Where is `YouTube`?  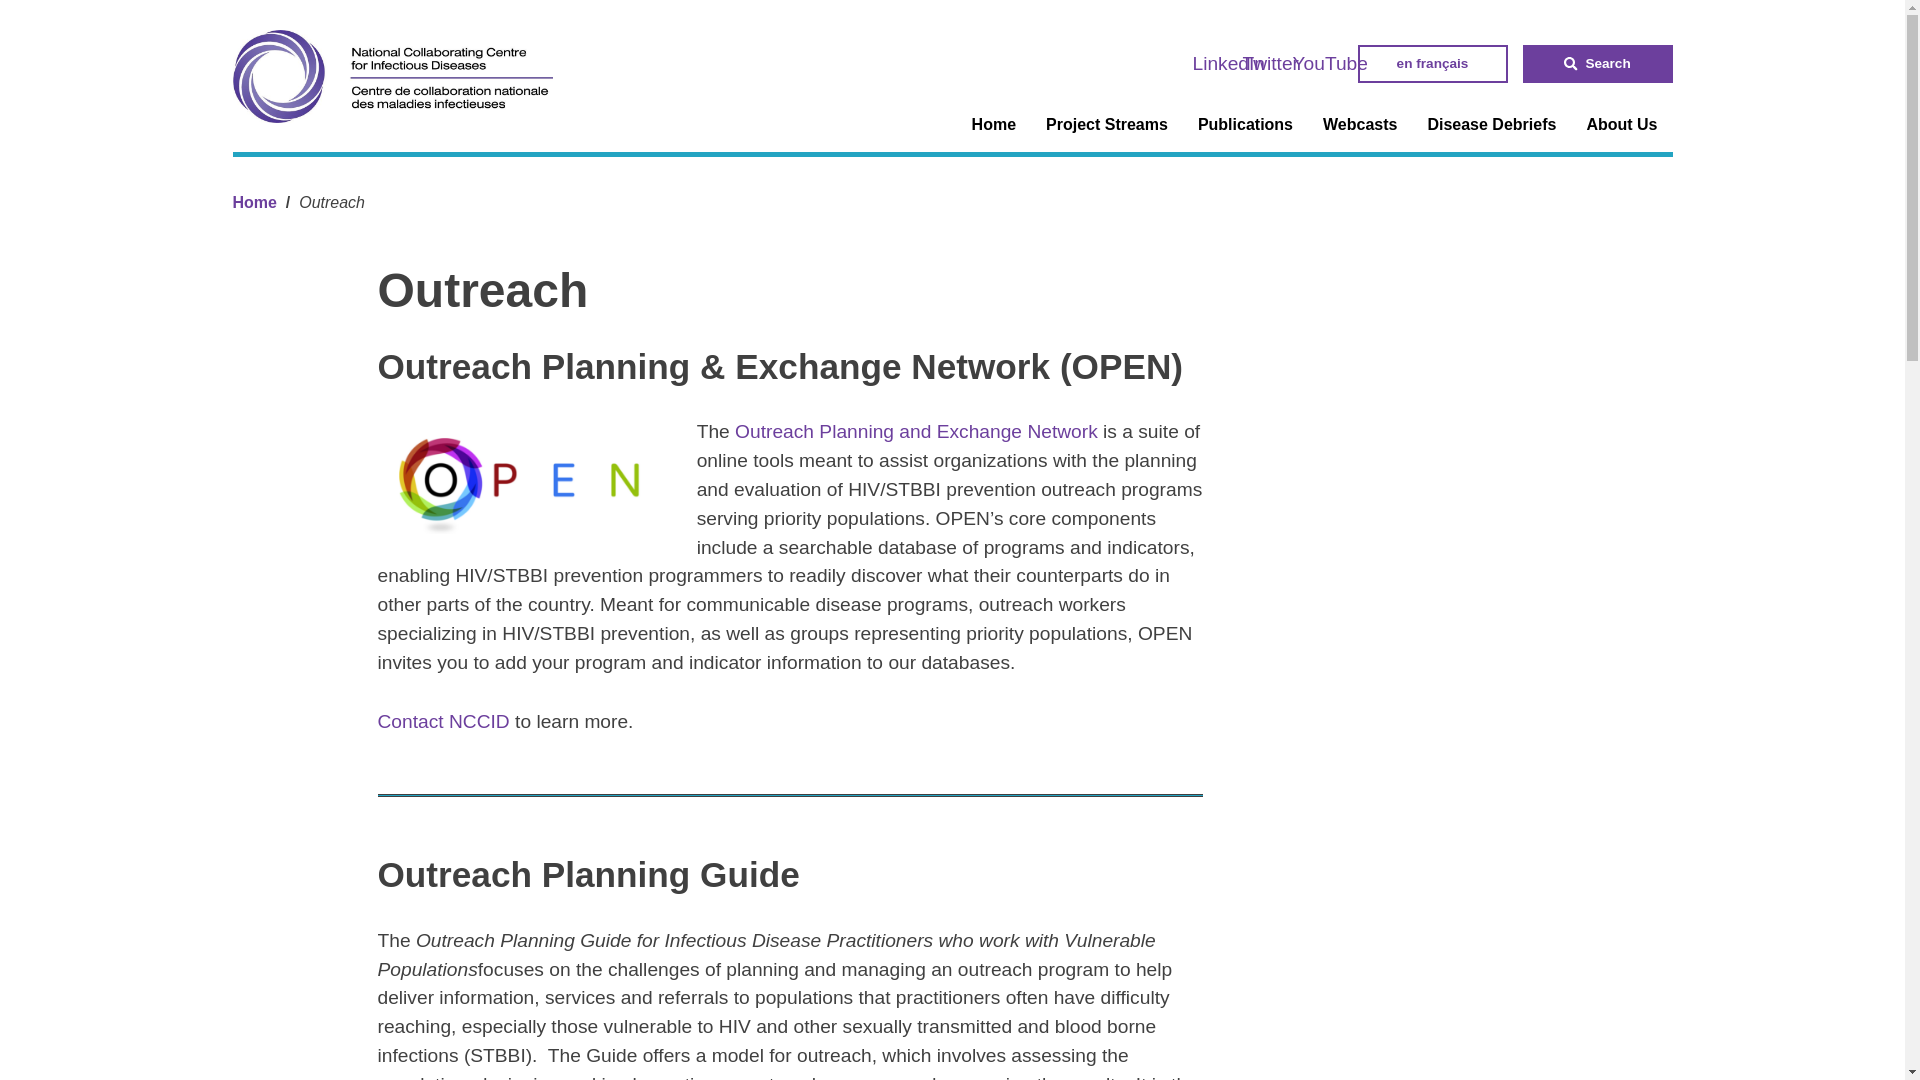 YouTube is located at coordinates (1330, 63).